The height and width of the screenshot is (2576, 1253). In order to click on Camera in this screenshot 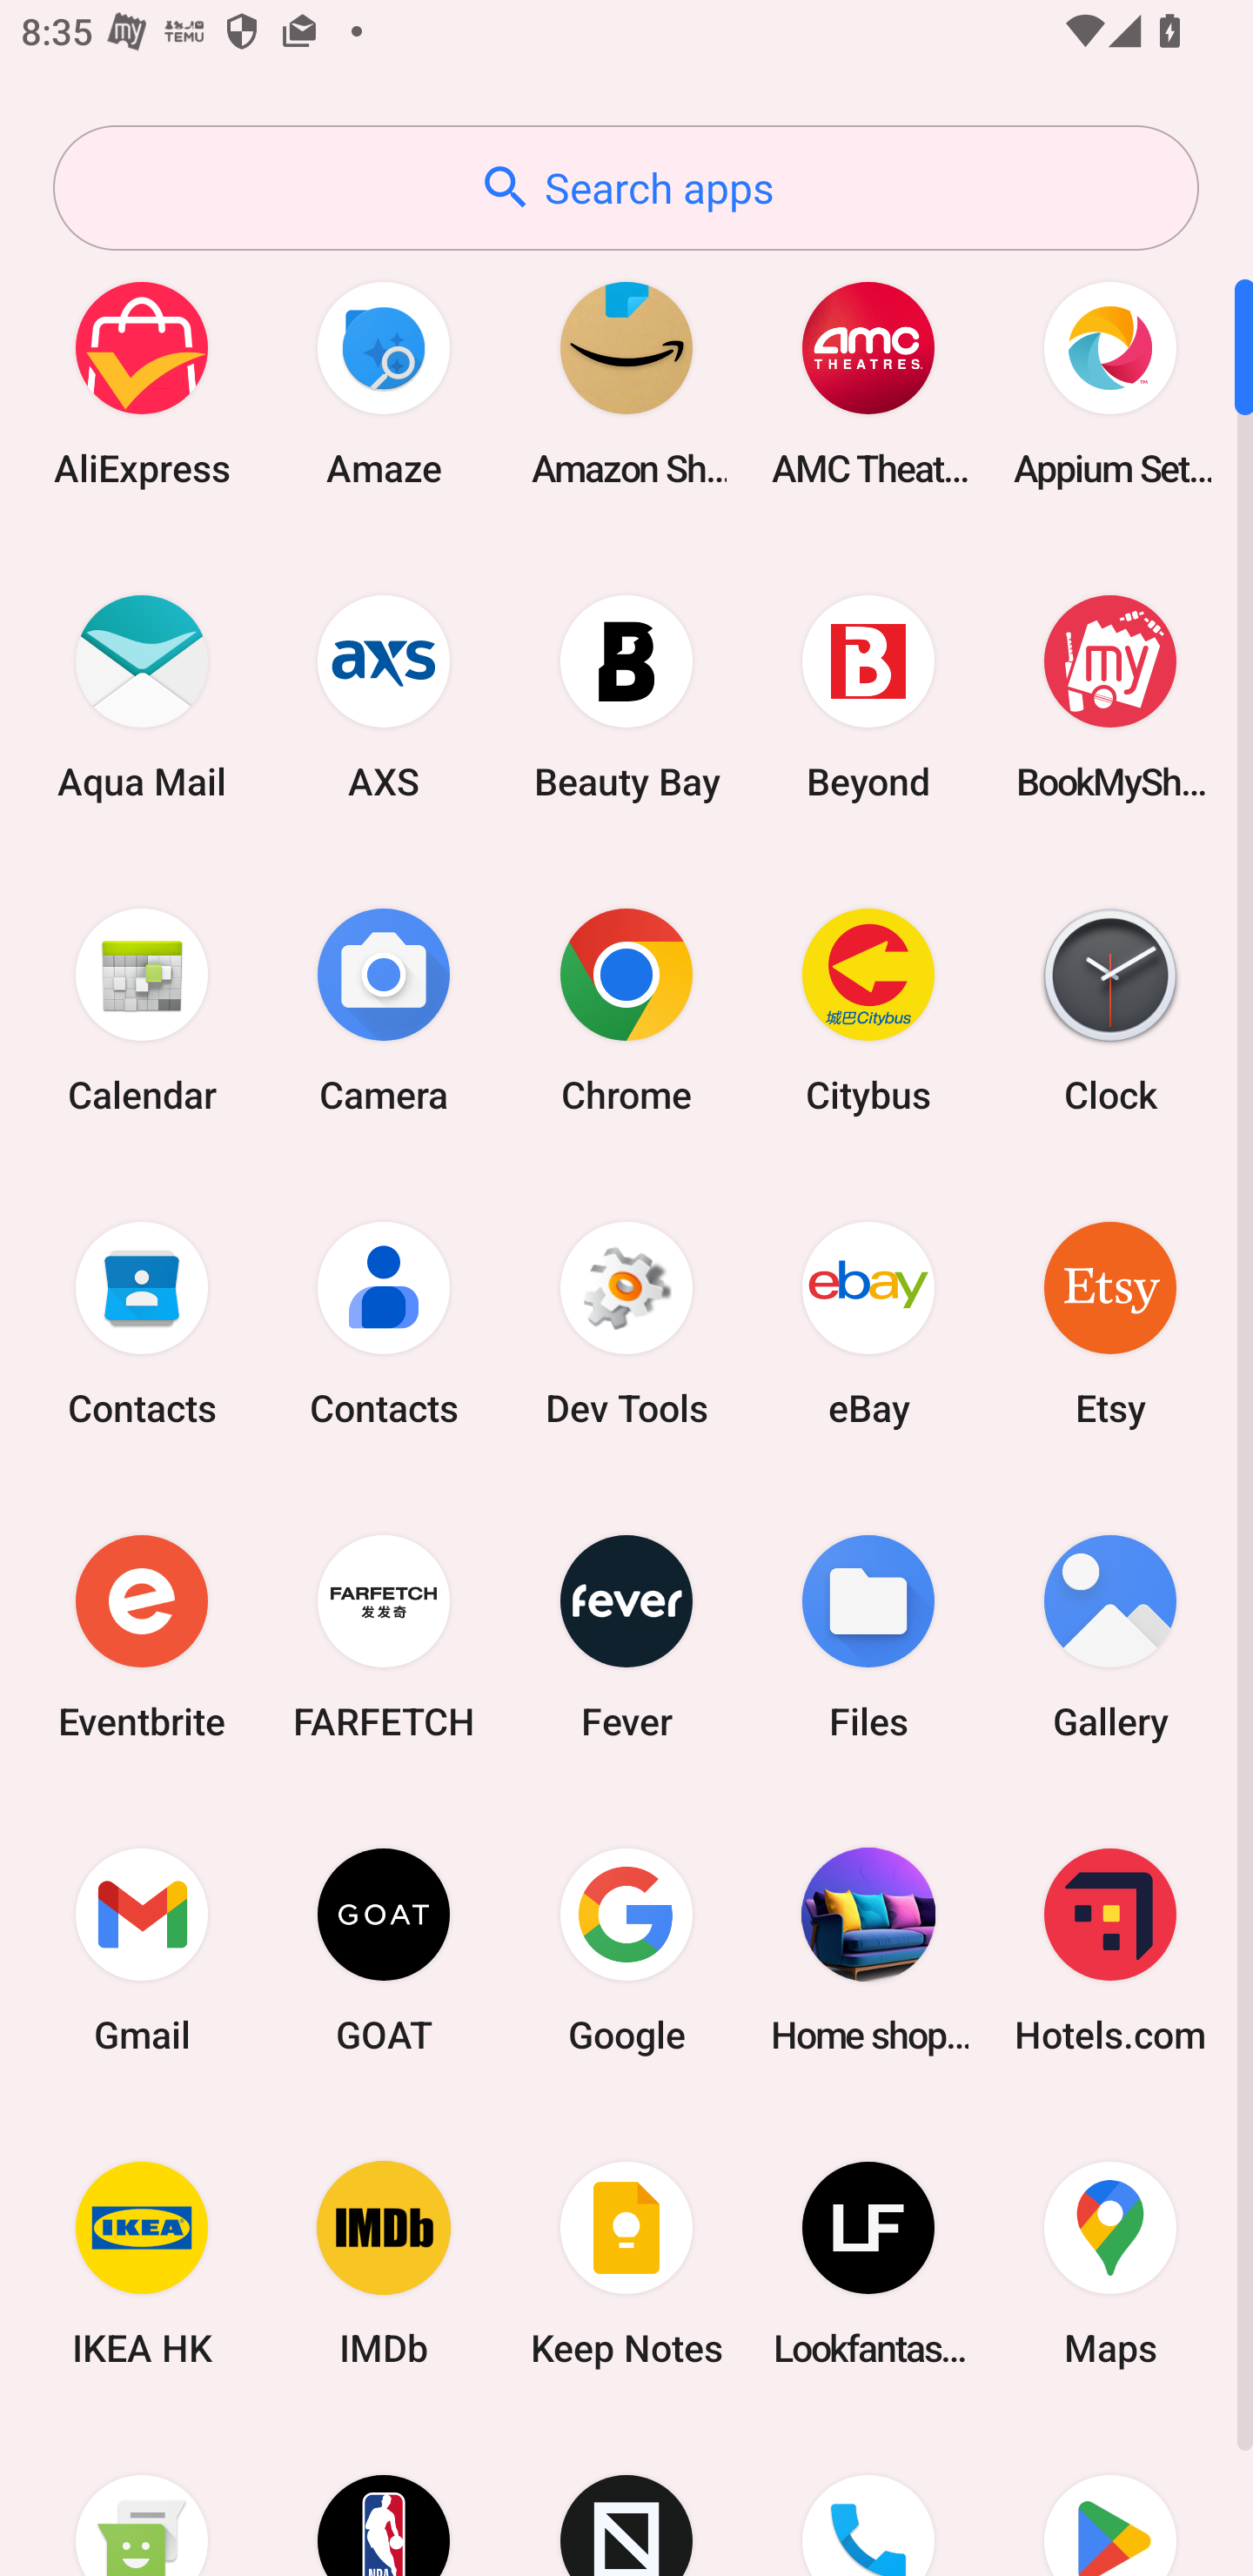, I will do `click(384, 1010)`.